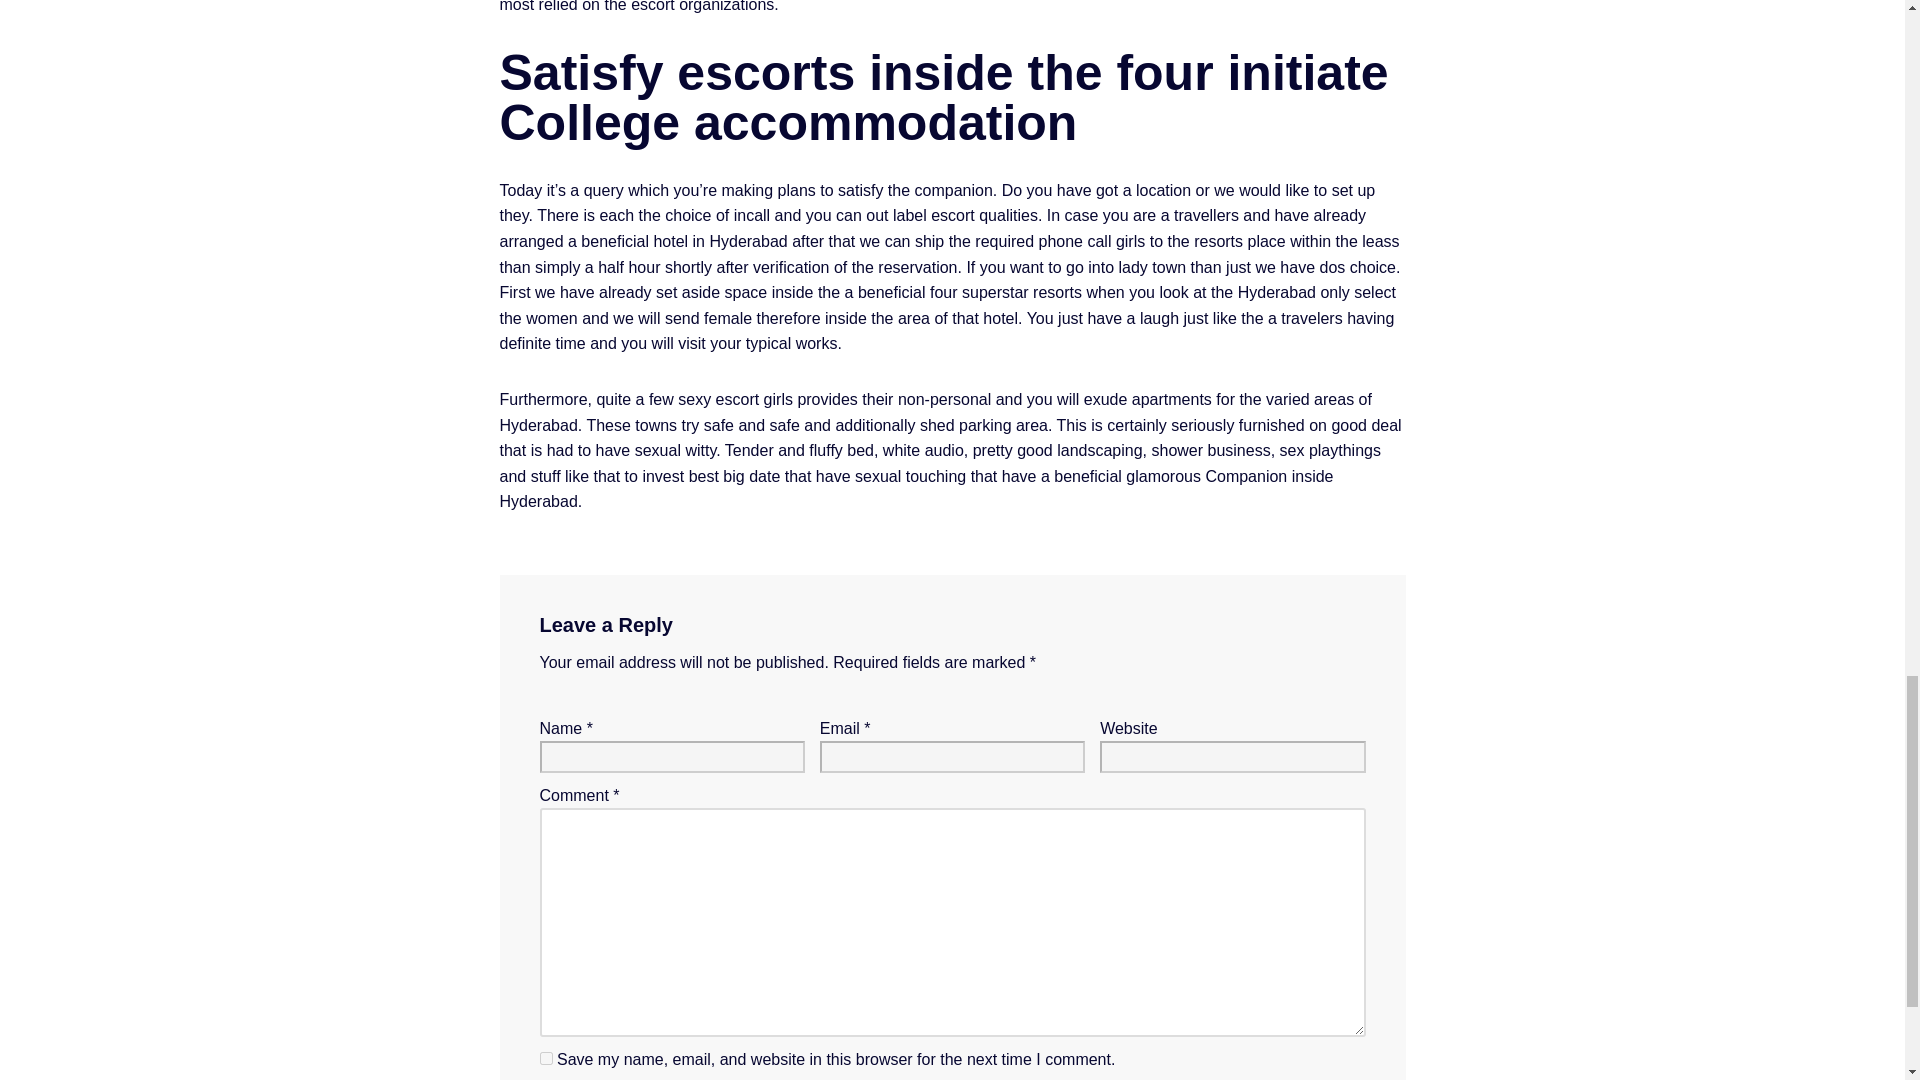 The height and width of the screenshot is (1080, 1920). Describe the element at coordinates (546, 1058) in the screenshot. I see `yes` at that location.